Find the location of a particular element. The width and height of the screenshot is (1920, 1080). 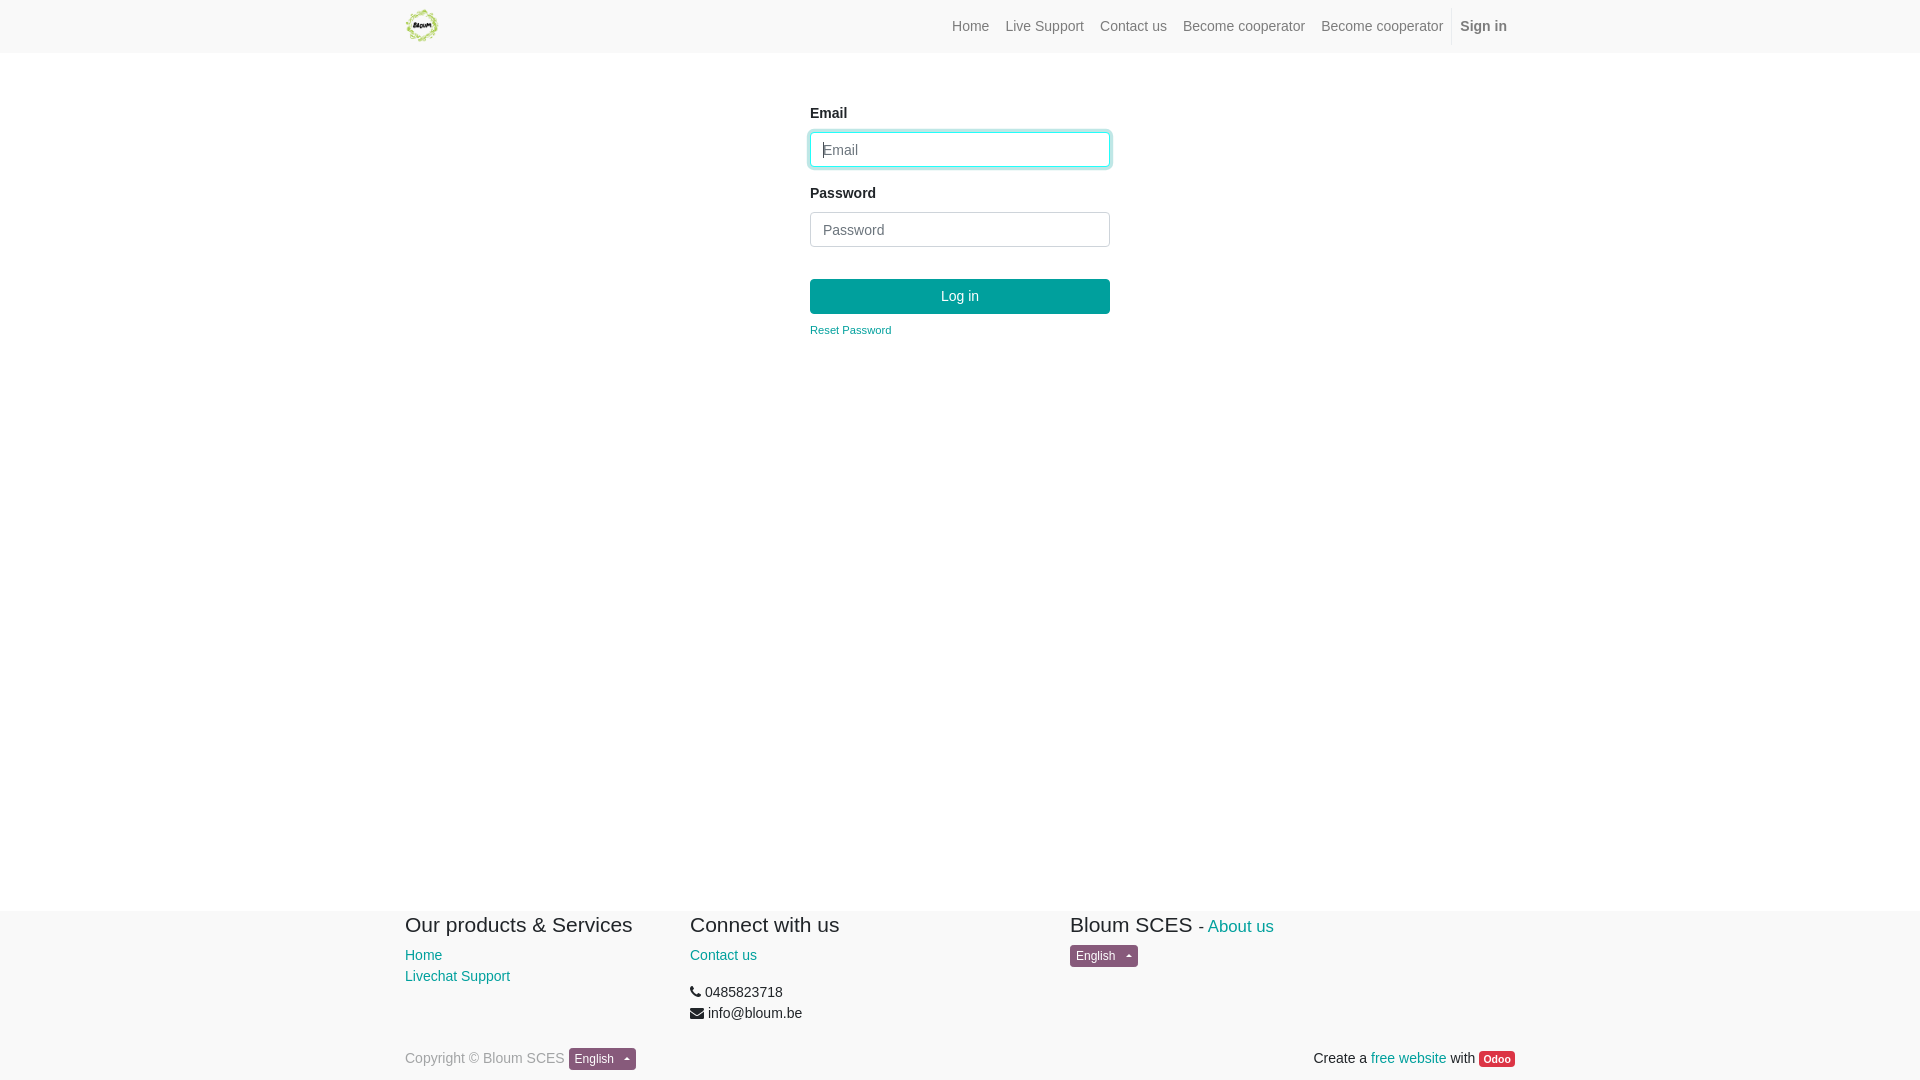

Reset Password is located at coordinates (850, 330).